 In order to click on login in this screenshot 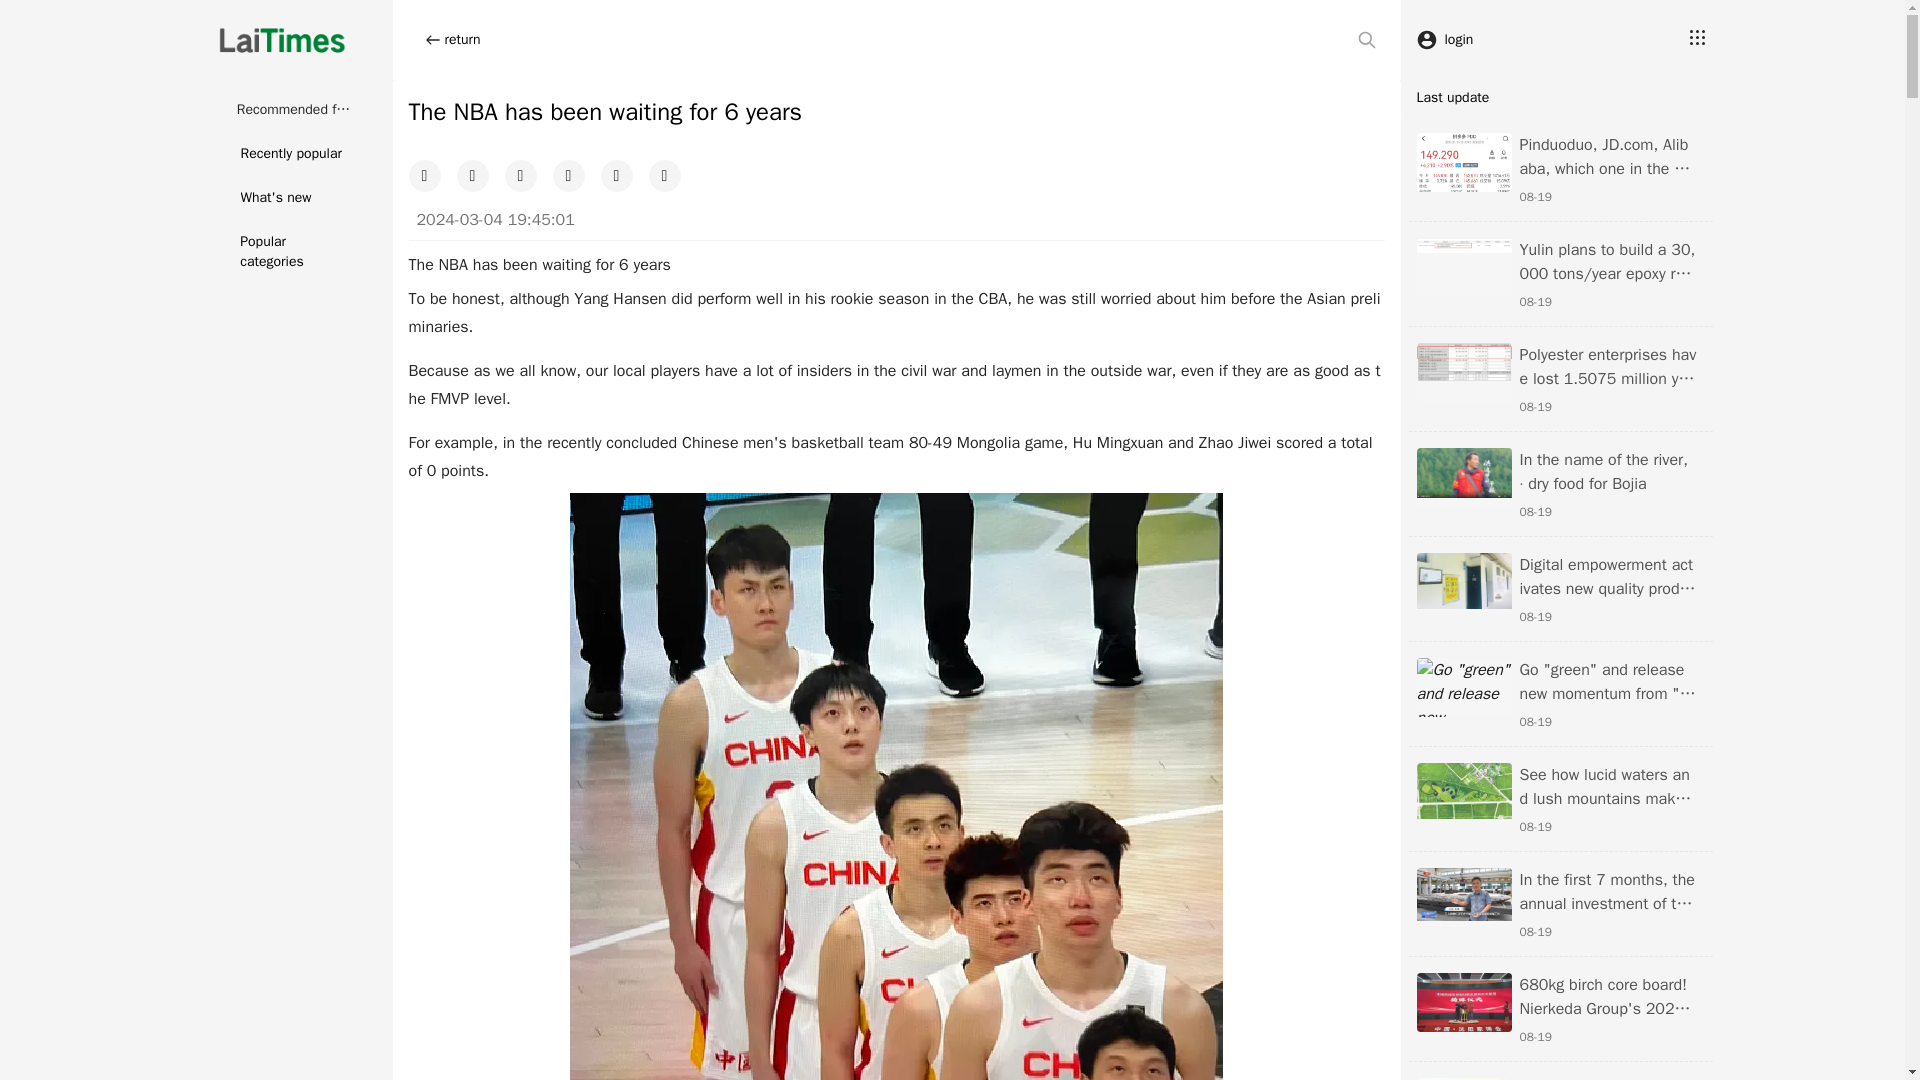, I will do `click(1444, 40)`.